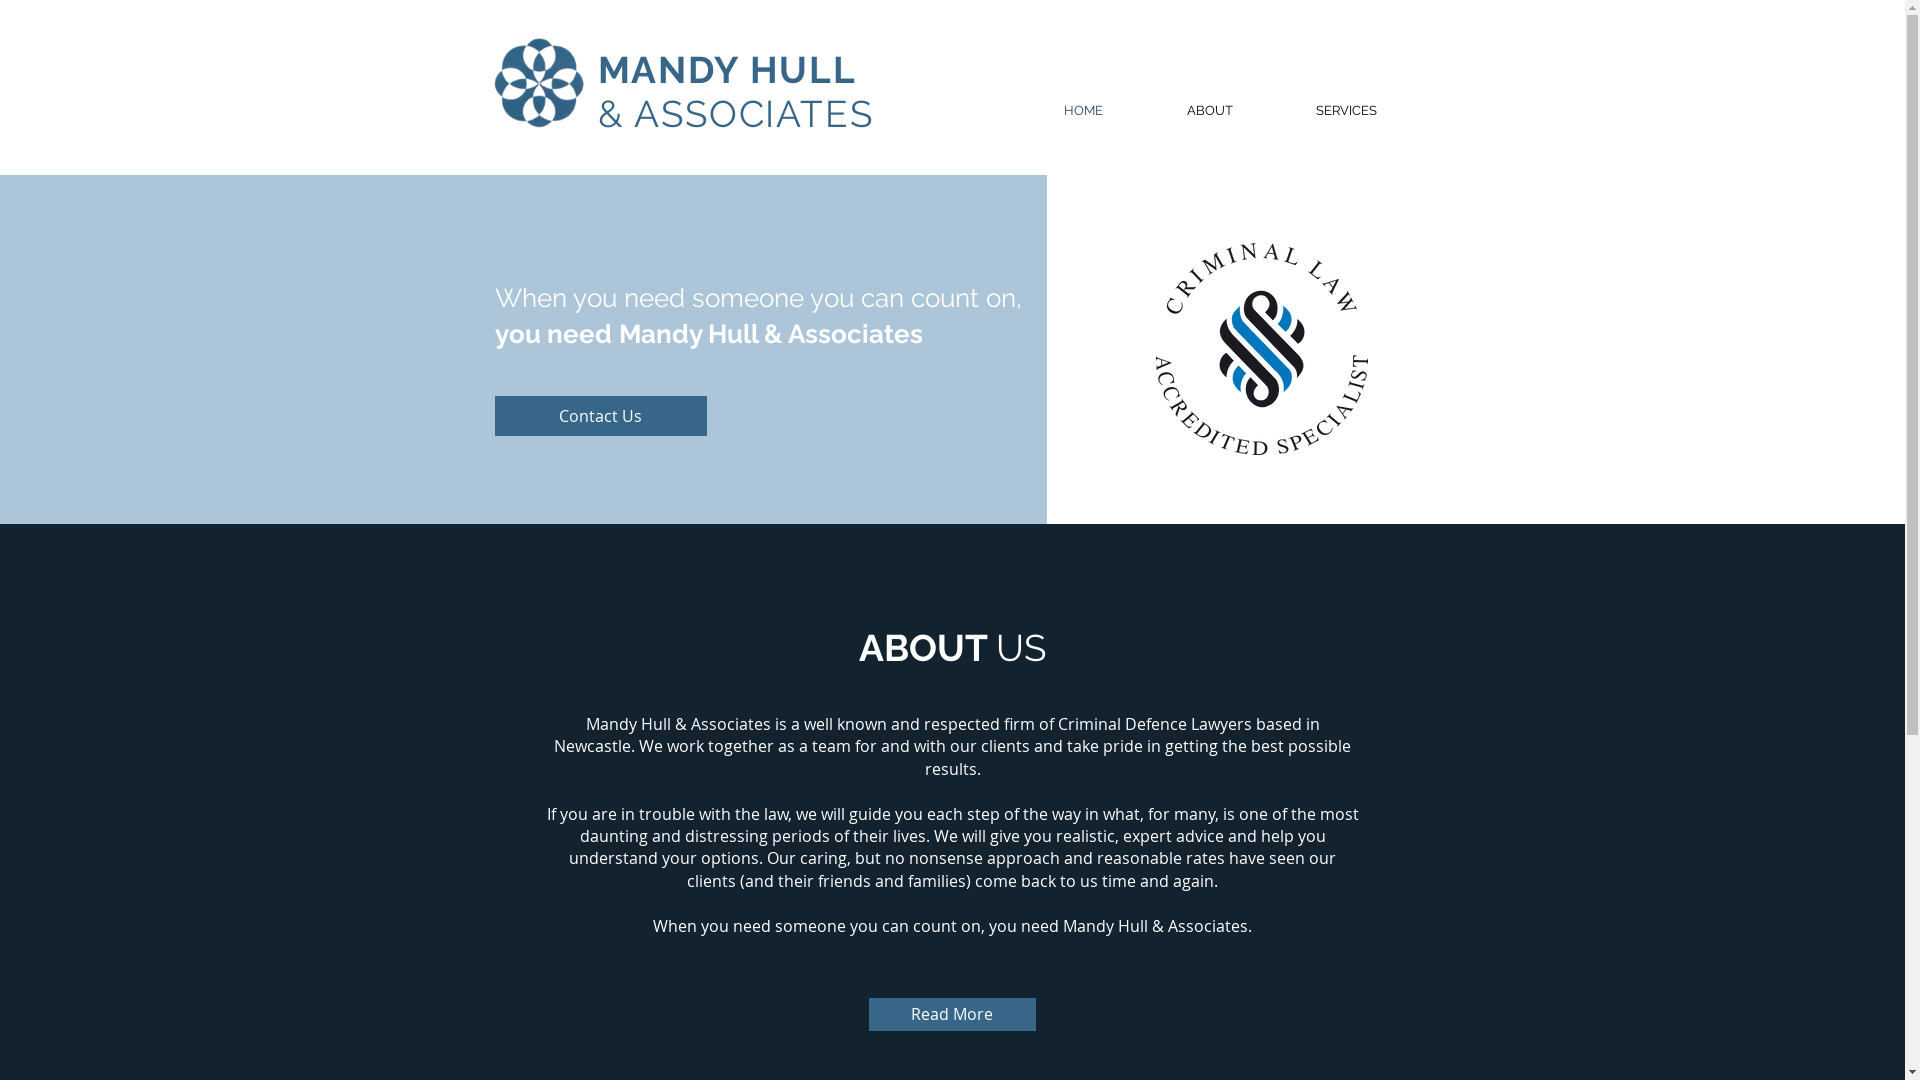 This screenshot has width=1920, height=1080. What do you see at coordinates (736, 92) in the screenshot?
I see `MANDY HULL
& ASSOCIATES` at bounding box center [736, 92].